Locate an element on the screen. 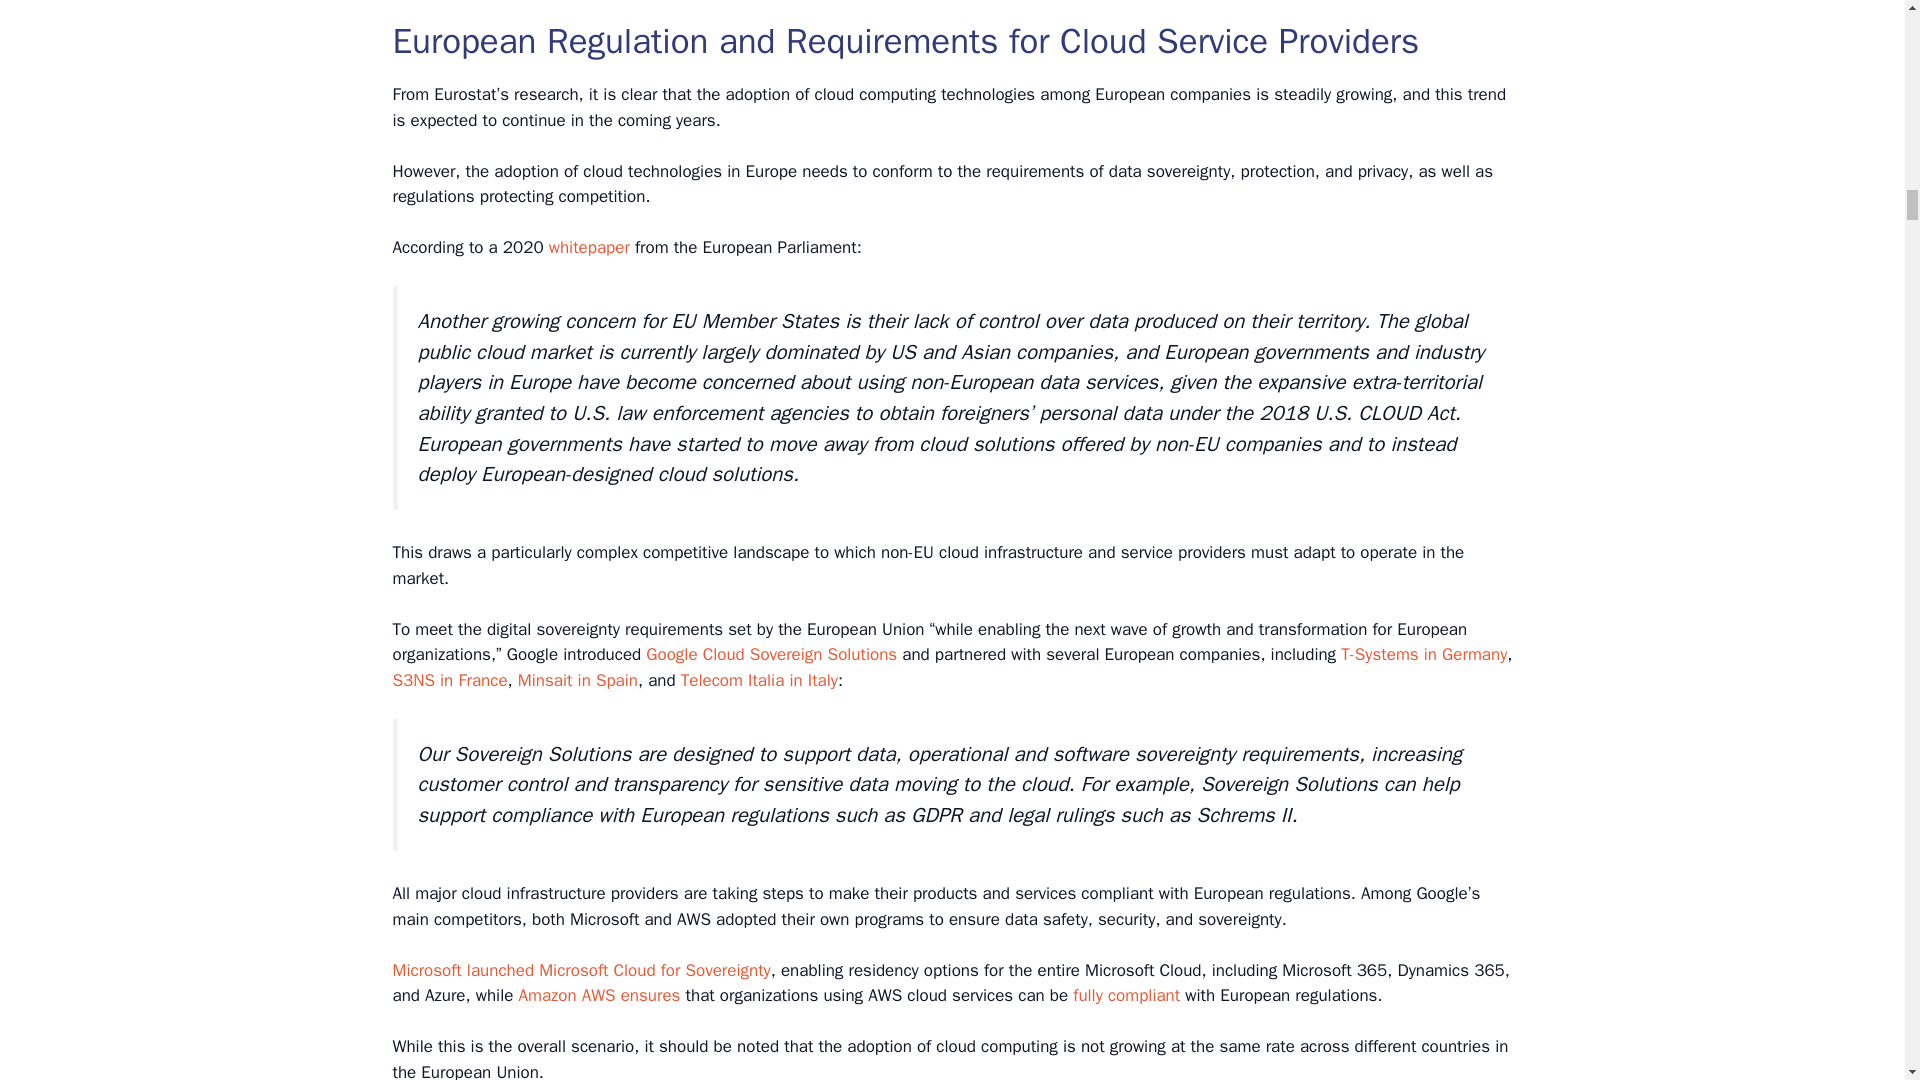 Image resolution: width=1920 pixels, height=1080 pixels. Google Cloud Sovereign Solutions is located at coordinates (770, 654).